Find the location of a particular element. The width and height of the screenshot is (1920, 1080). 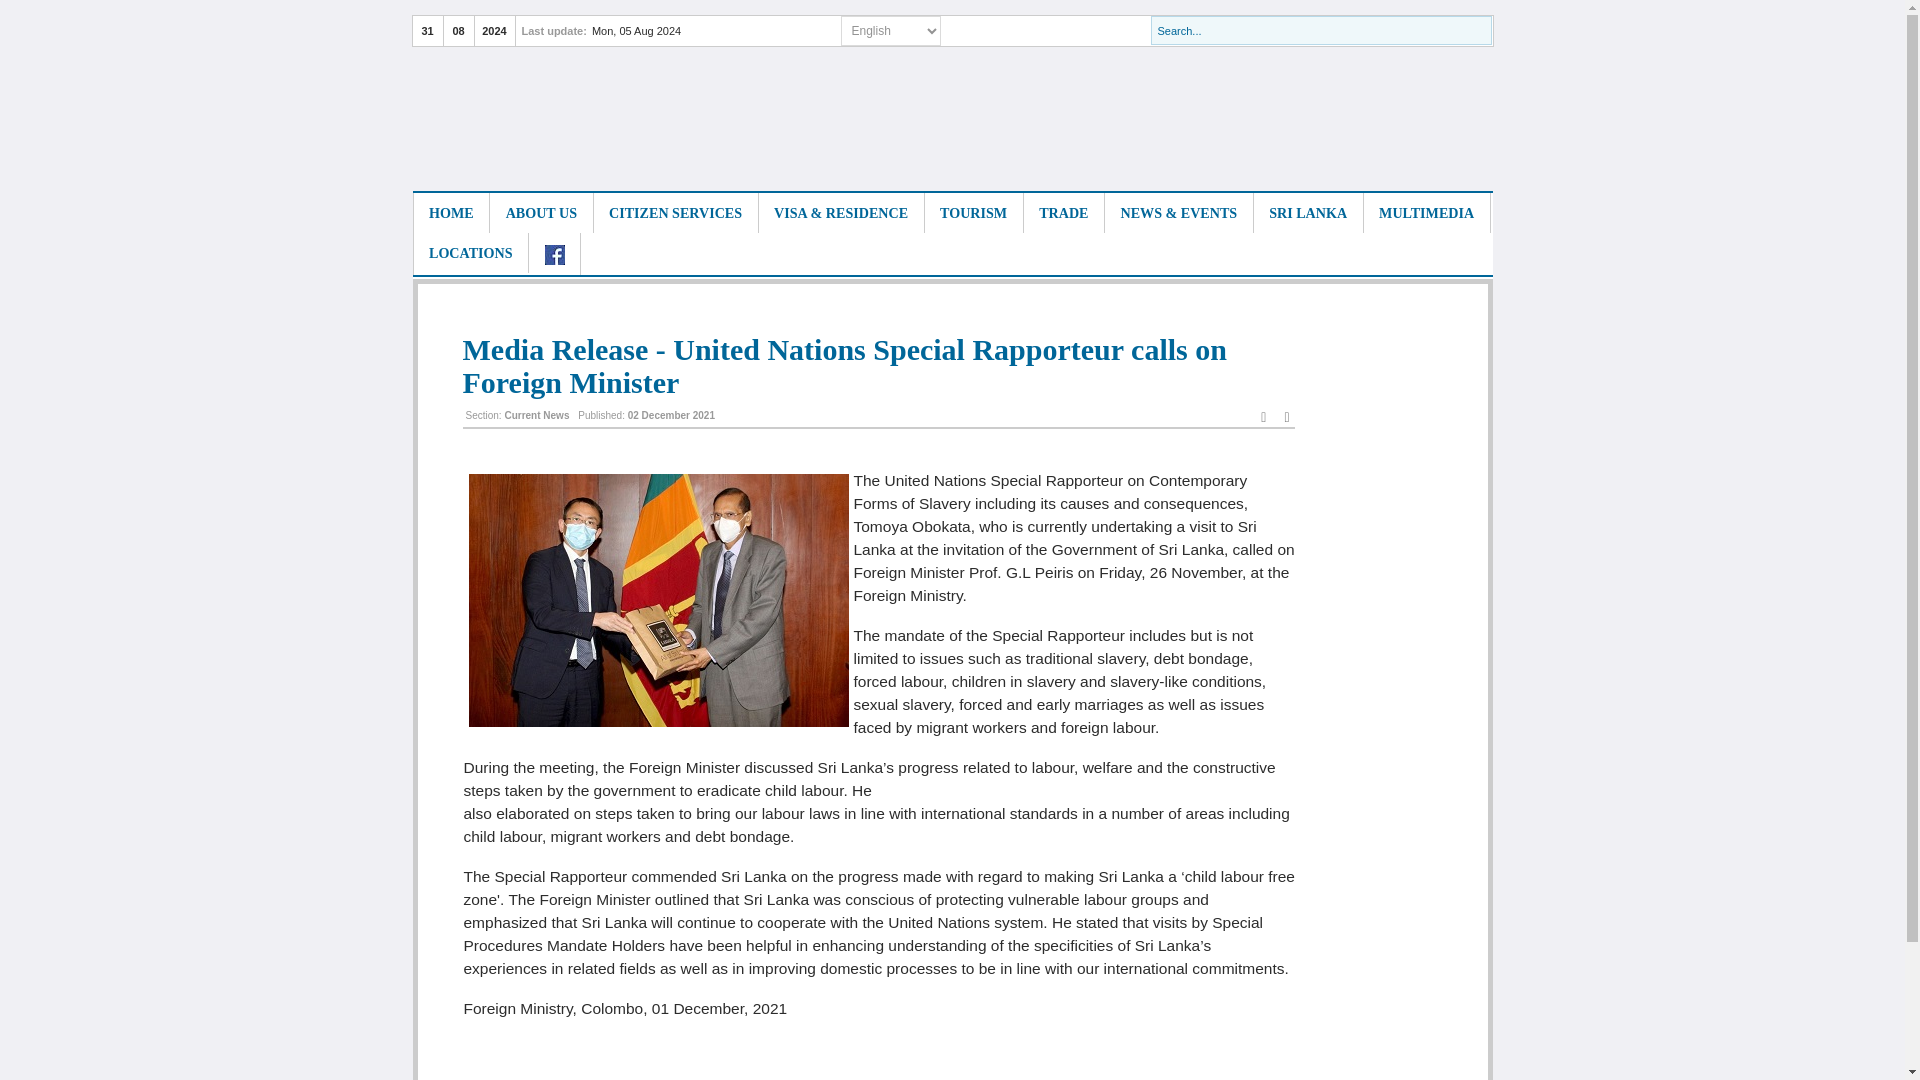

HOME is located at coordinates (450, 212).